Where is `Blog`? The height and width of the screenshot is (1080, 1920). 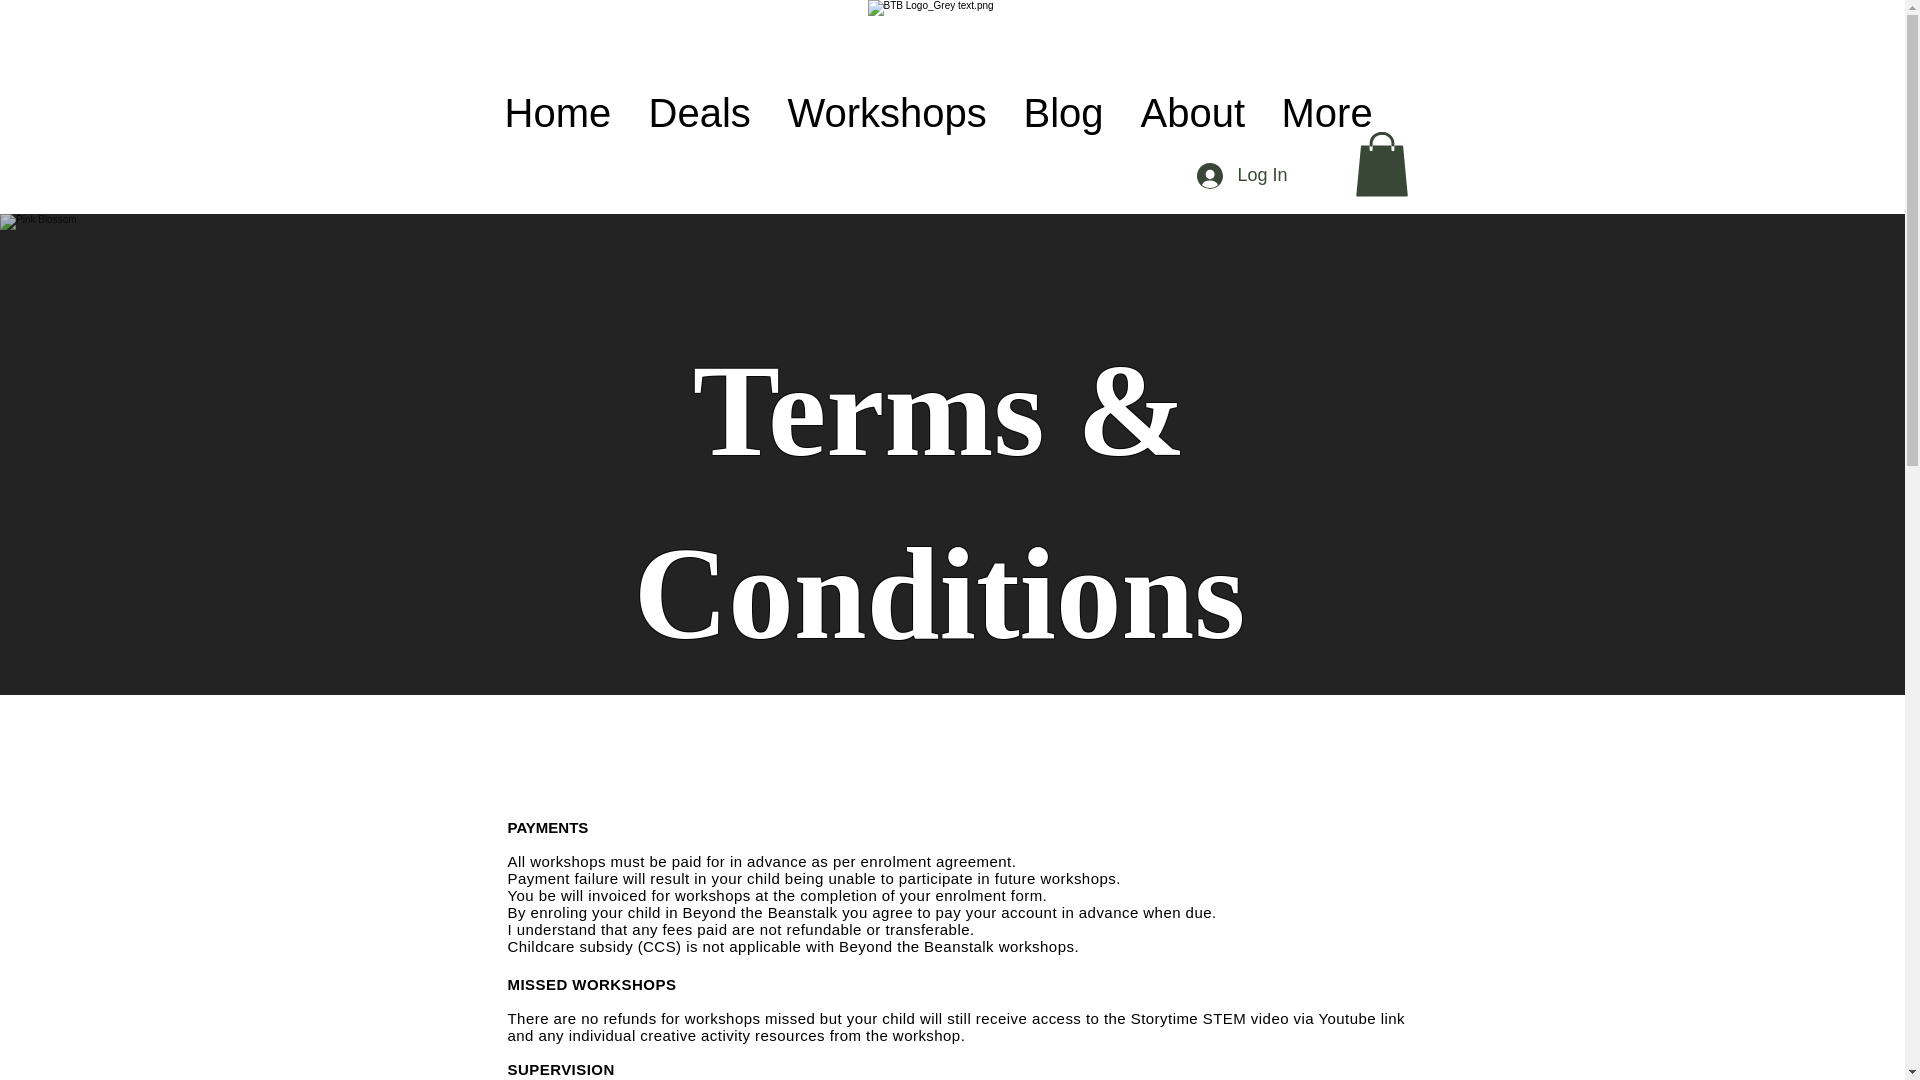
Blog is located at coordinates (1072, 113).